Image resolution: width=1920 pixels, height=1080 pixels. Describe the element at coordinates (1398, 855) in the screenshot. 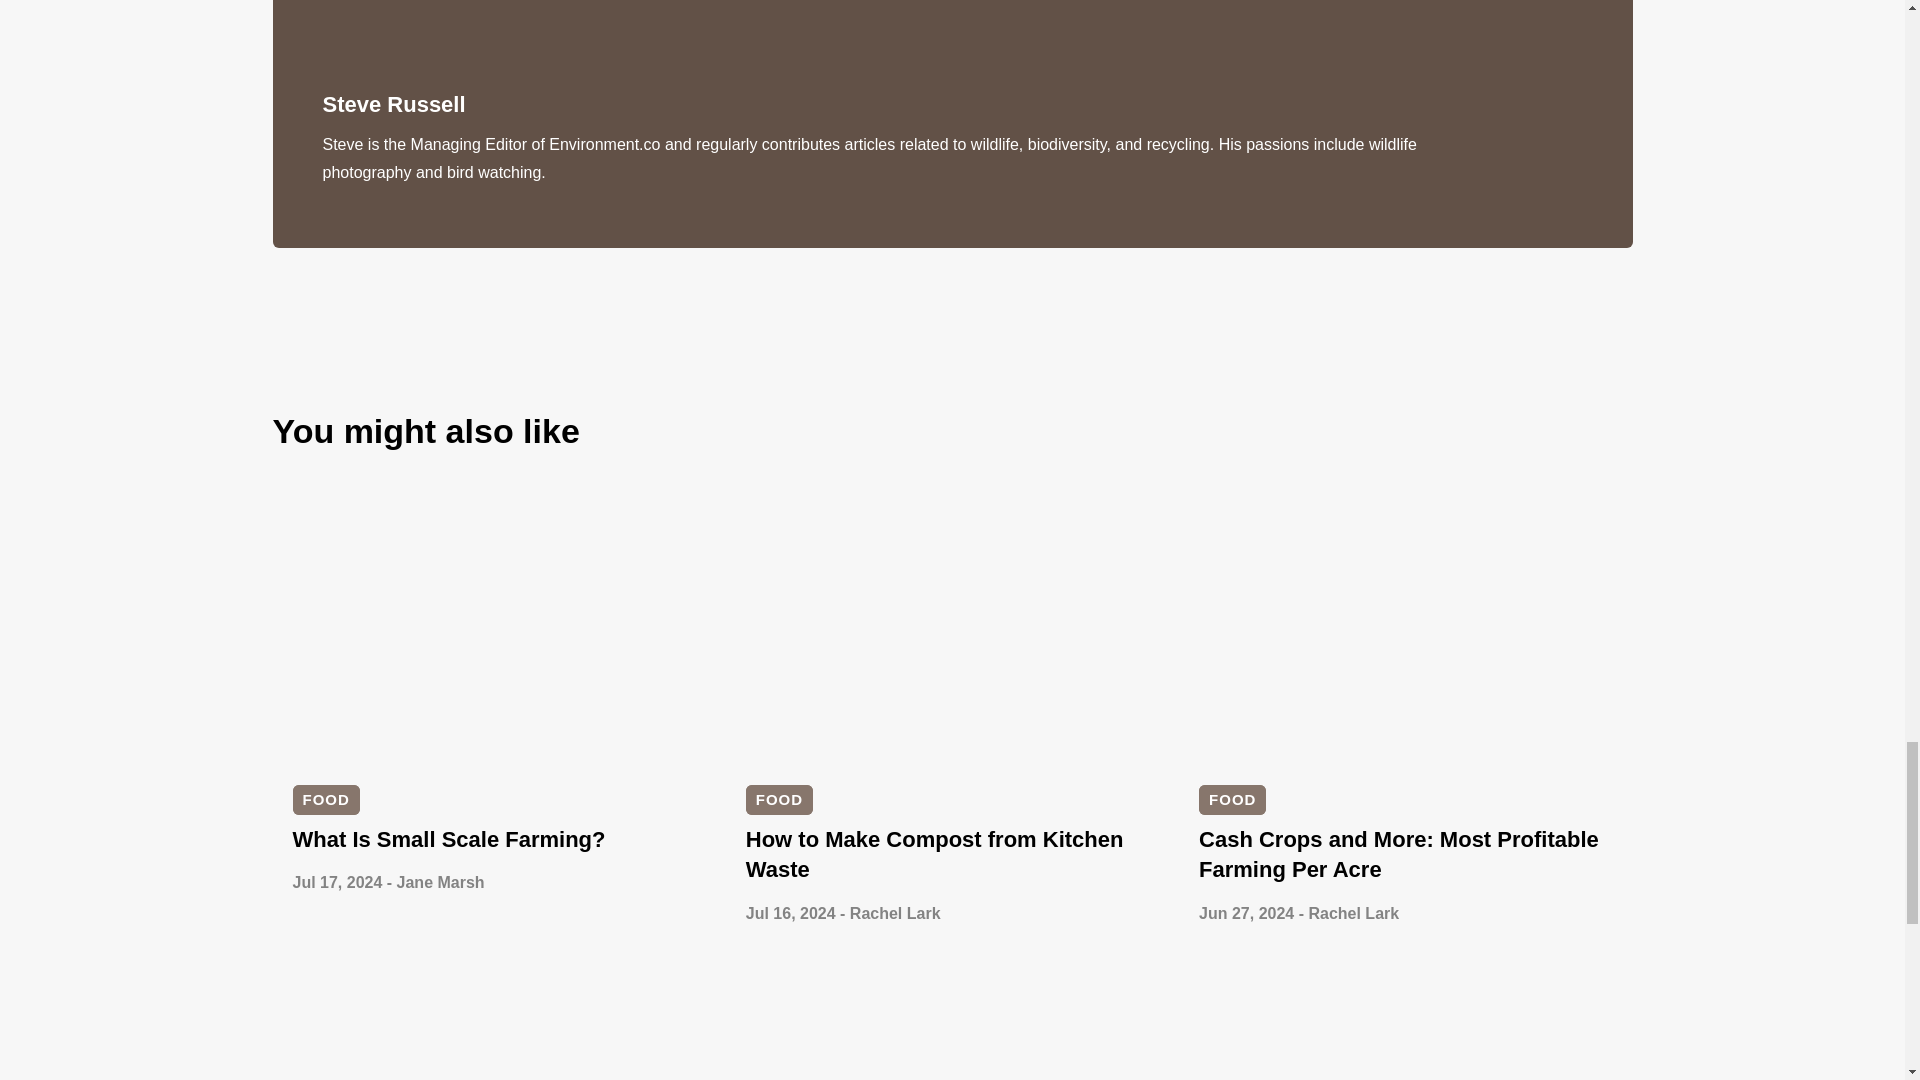

I see `Cash Crops and More: Most Profitable Farming Per Acre` at that location.